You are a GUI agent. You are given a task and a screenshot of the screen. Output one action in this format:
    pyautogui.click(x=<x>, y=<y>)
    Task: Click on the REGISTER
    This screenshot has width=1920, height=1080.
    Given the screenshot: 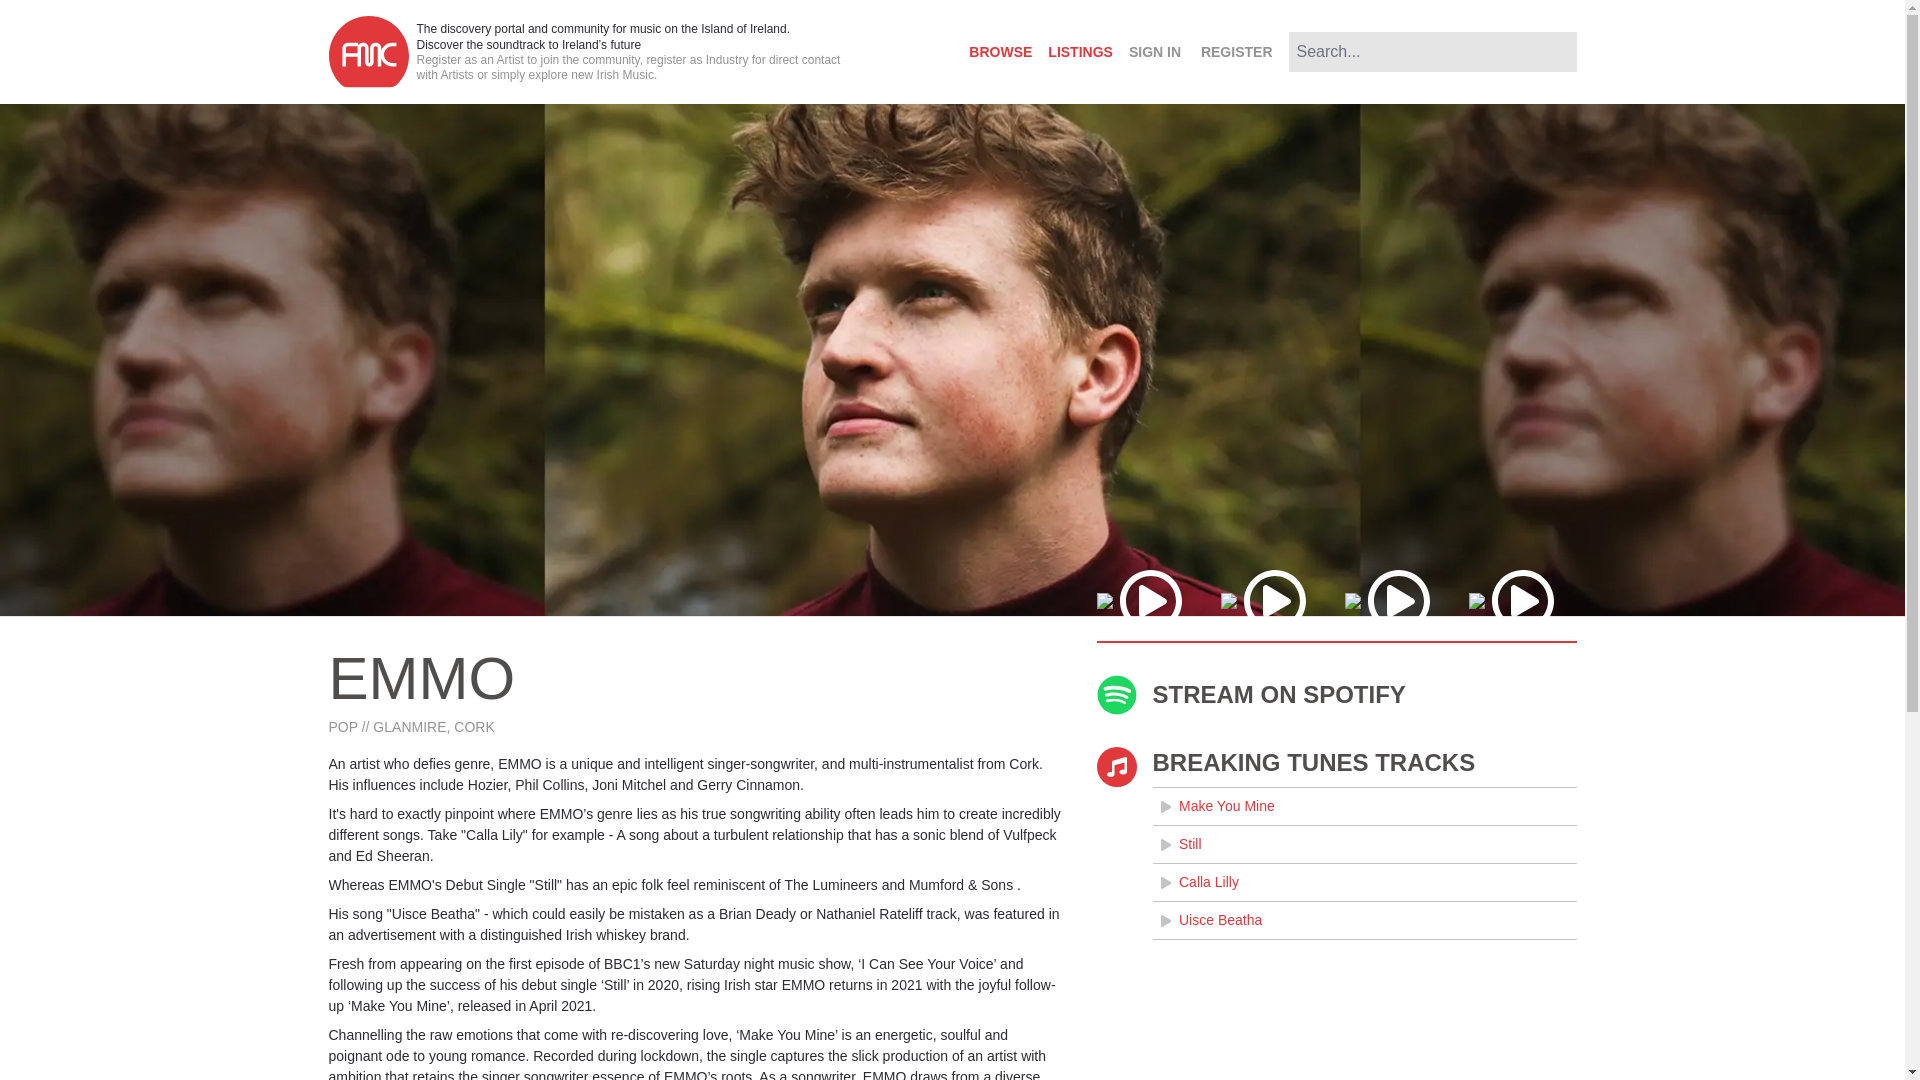 What is the action you would take?
    pyautogui.click(x=1236, y=52)
    